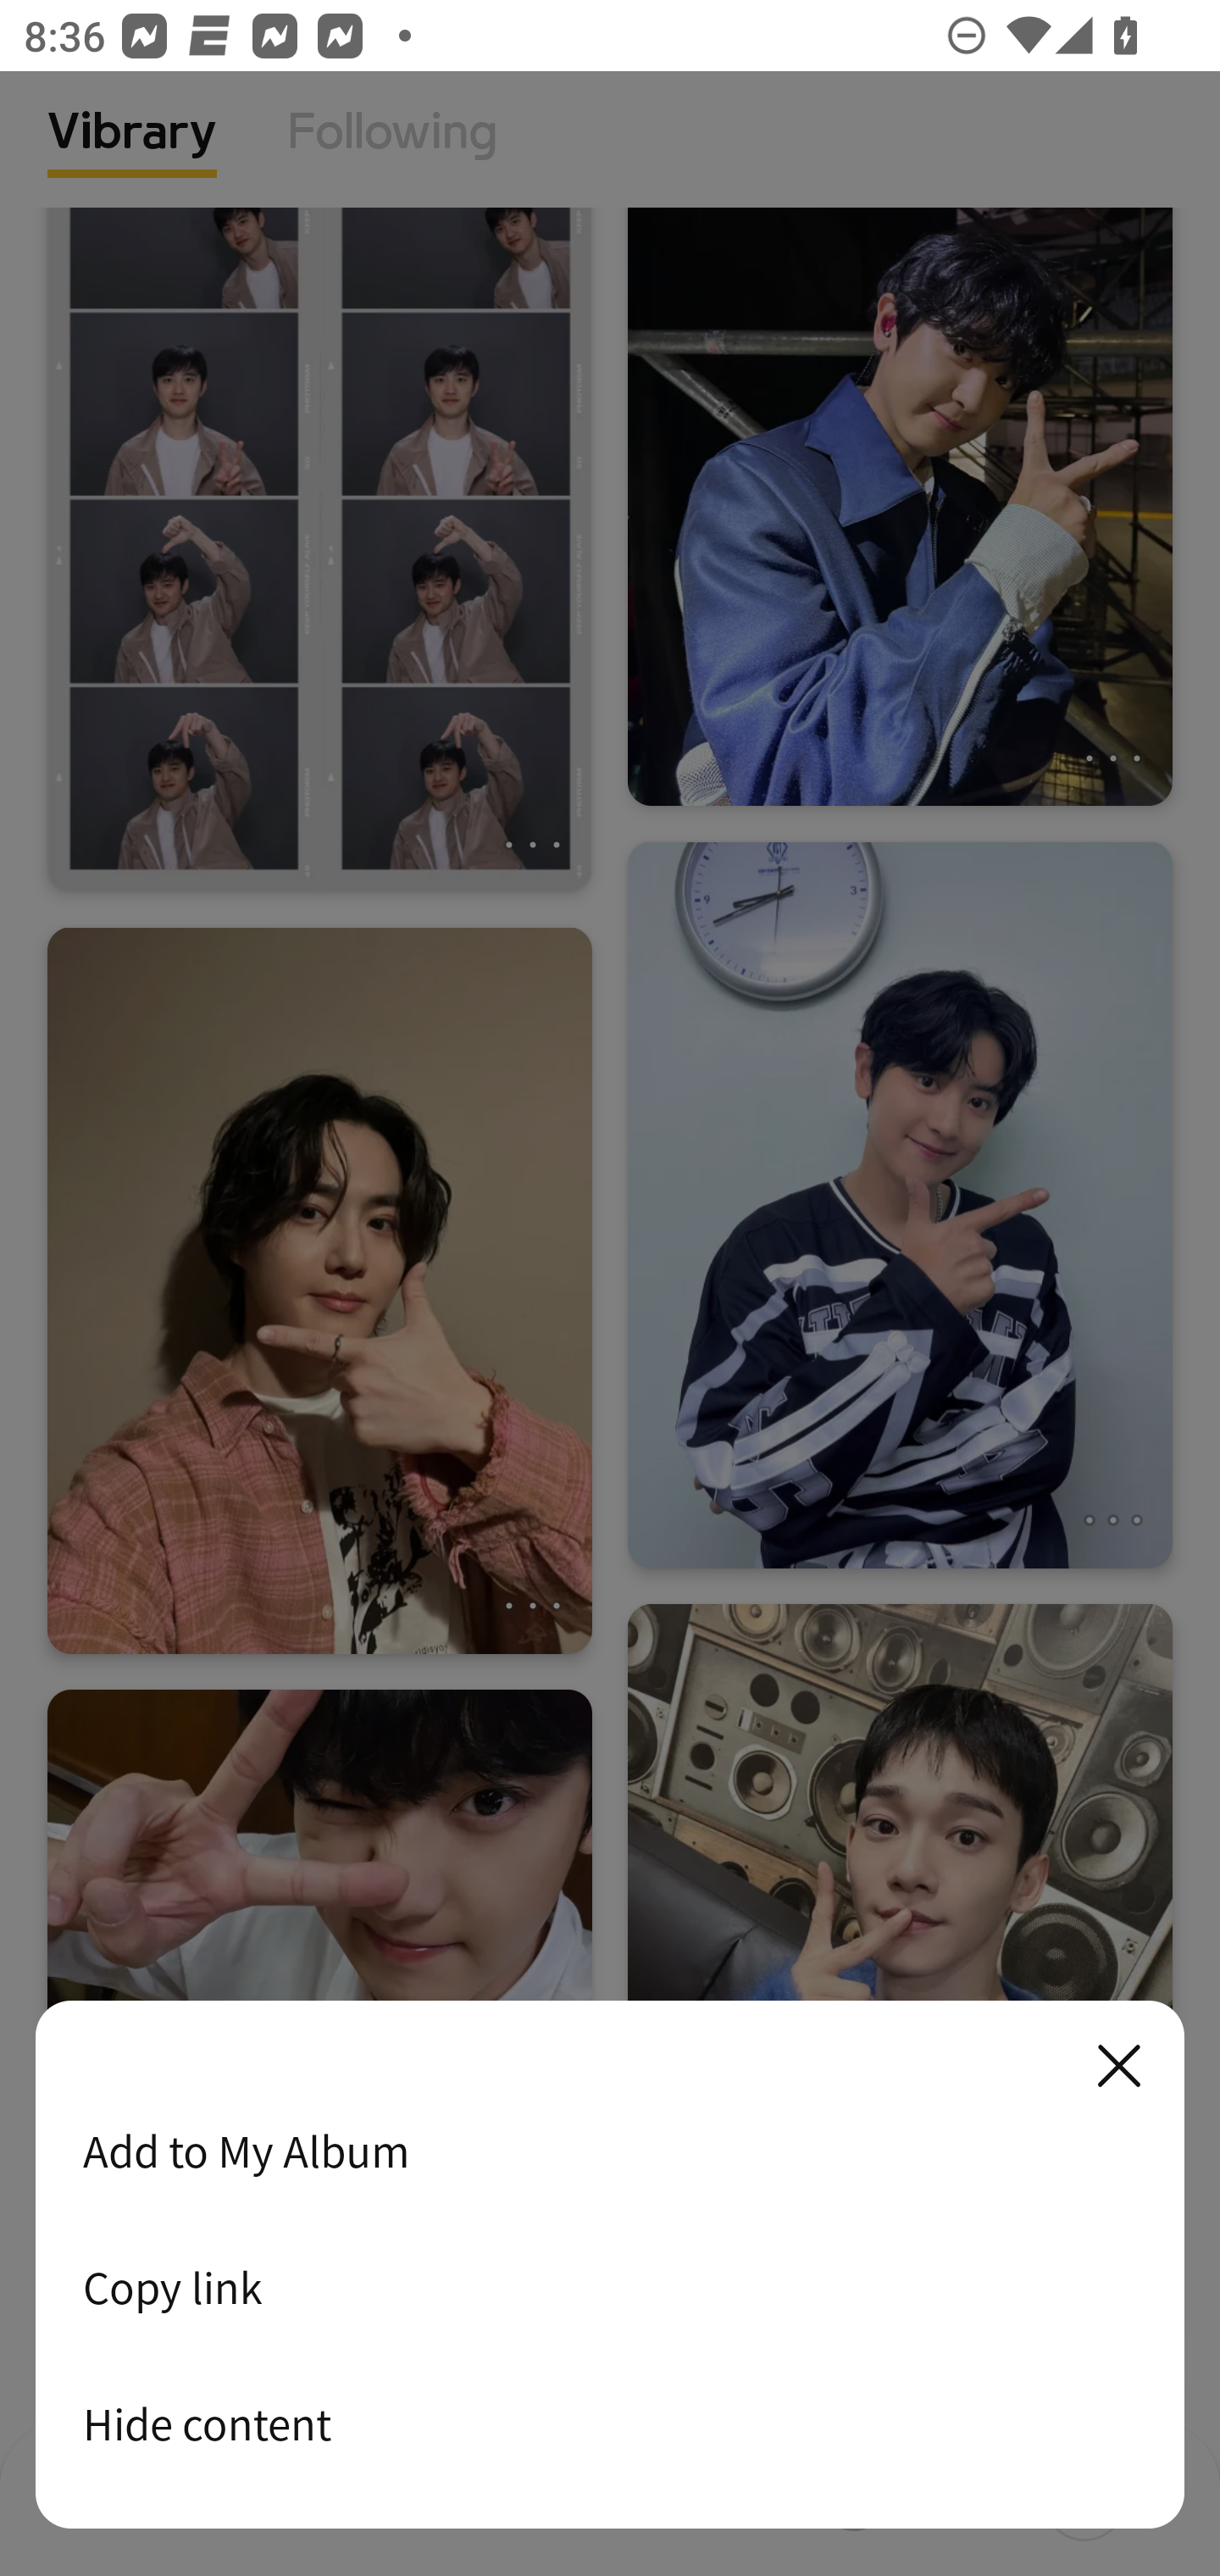 The image size is (1220, 2576). I want to click on Hide content, so click(610, 2423).